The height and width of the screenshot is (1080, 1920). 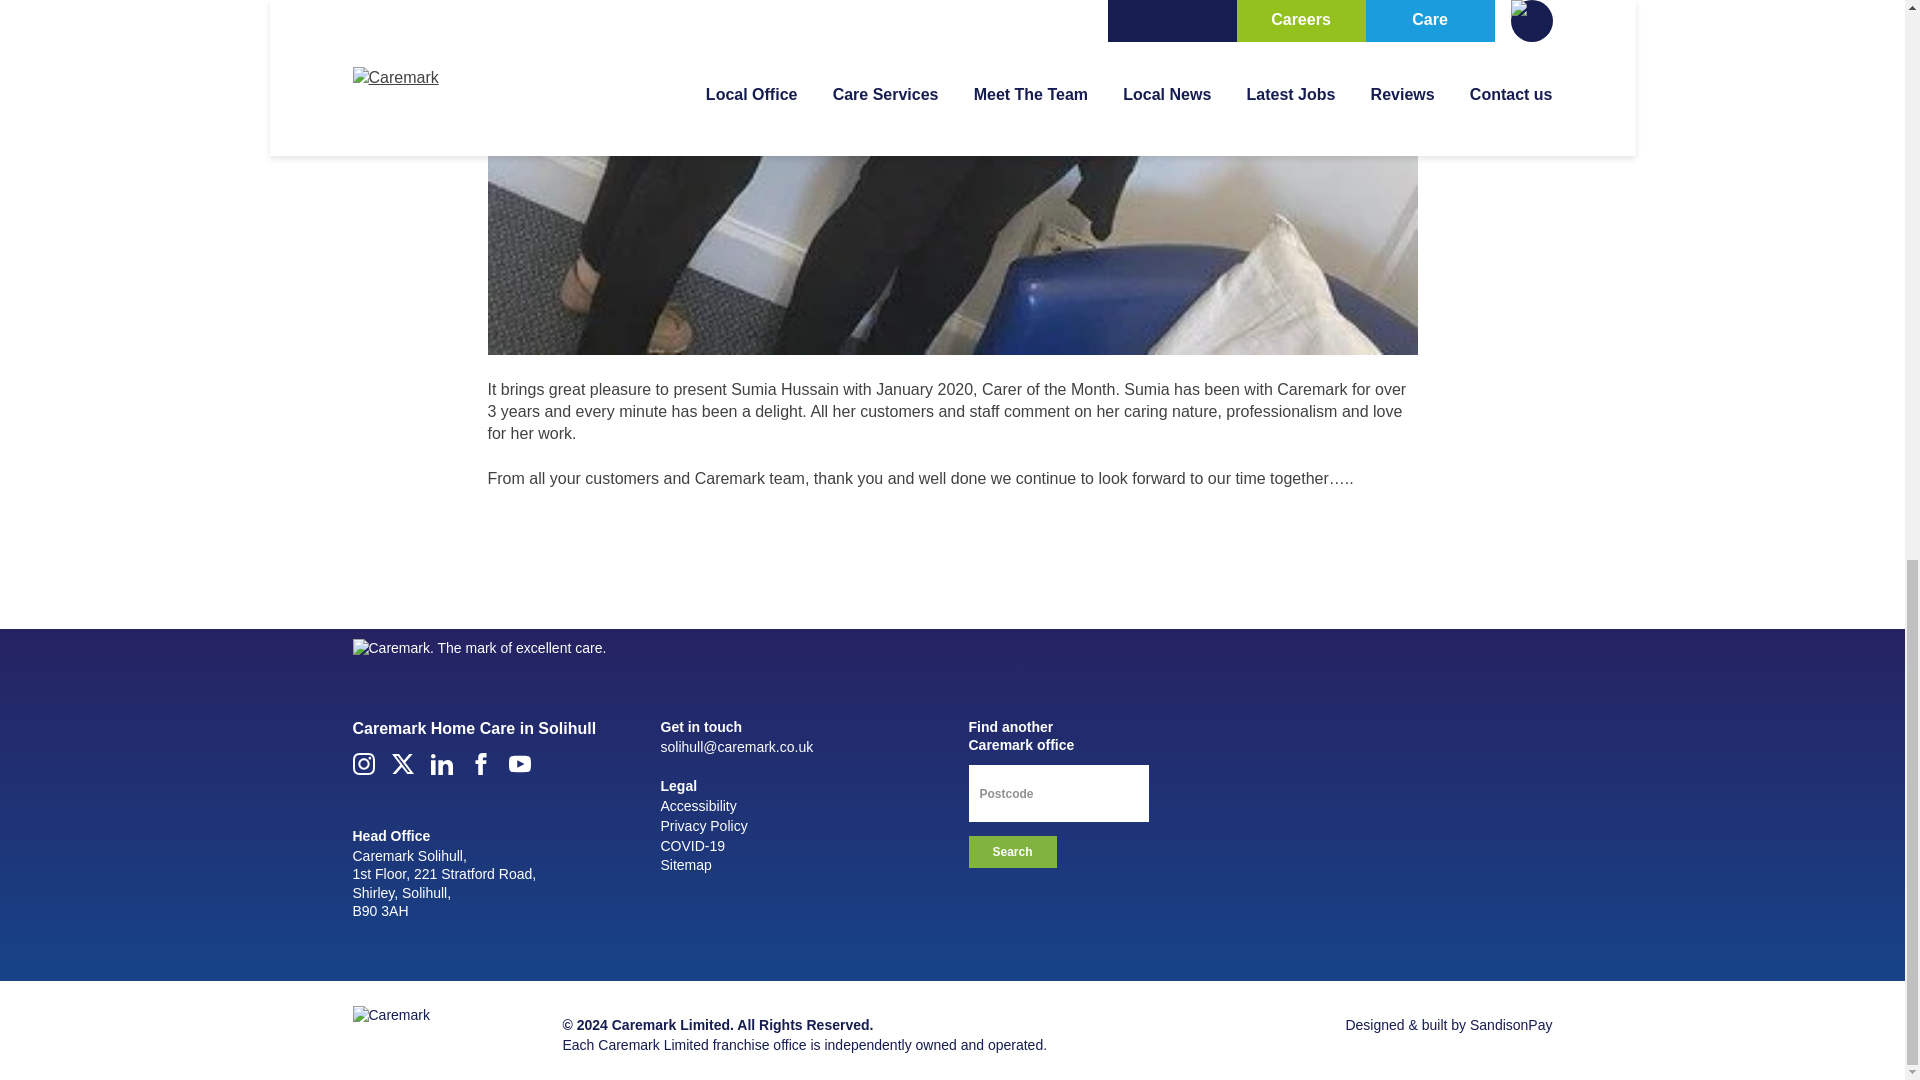 What do you see at coordinates (402, 764) in the screenshot?
I see `Twitter-X` at bounding box center [402, 764].